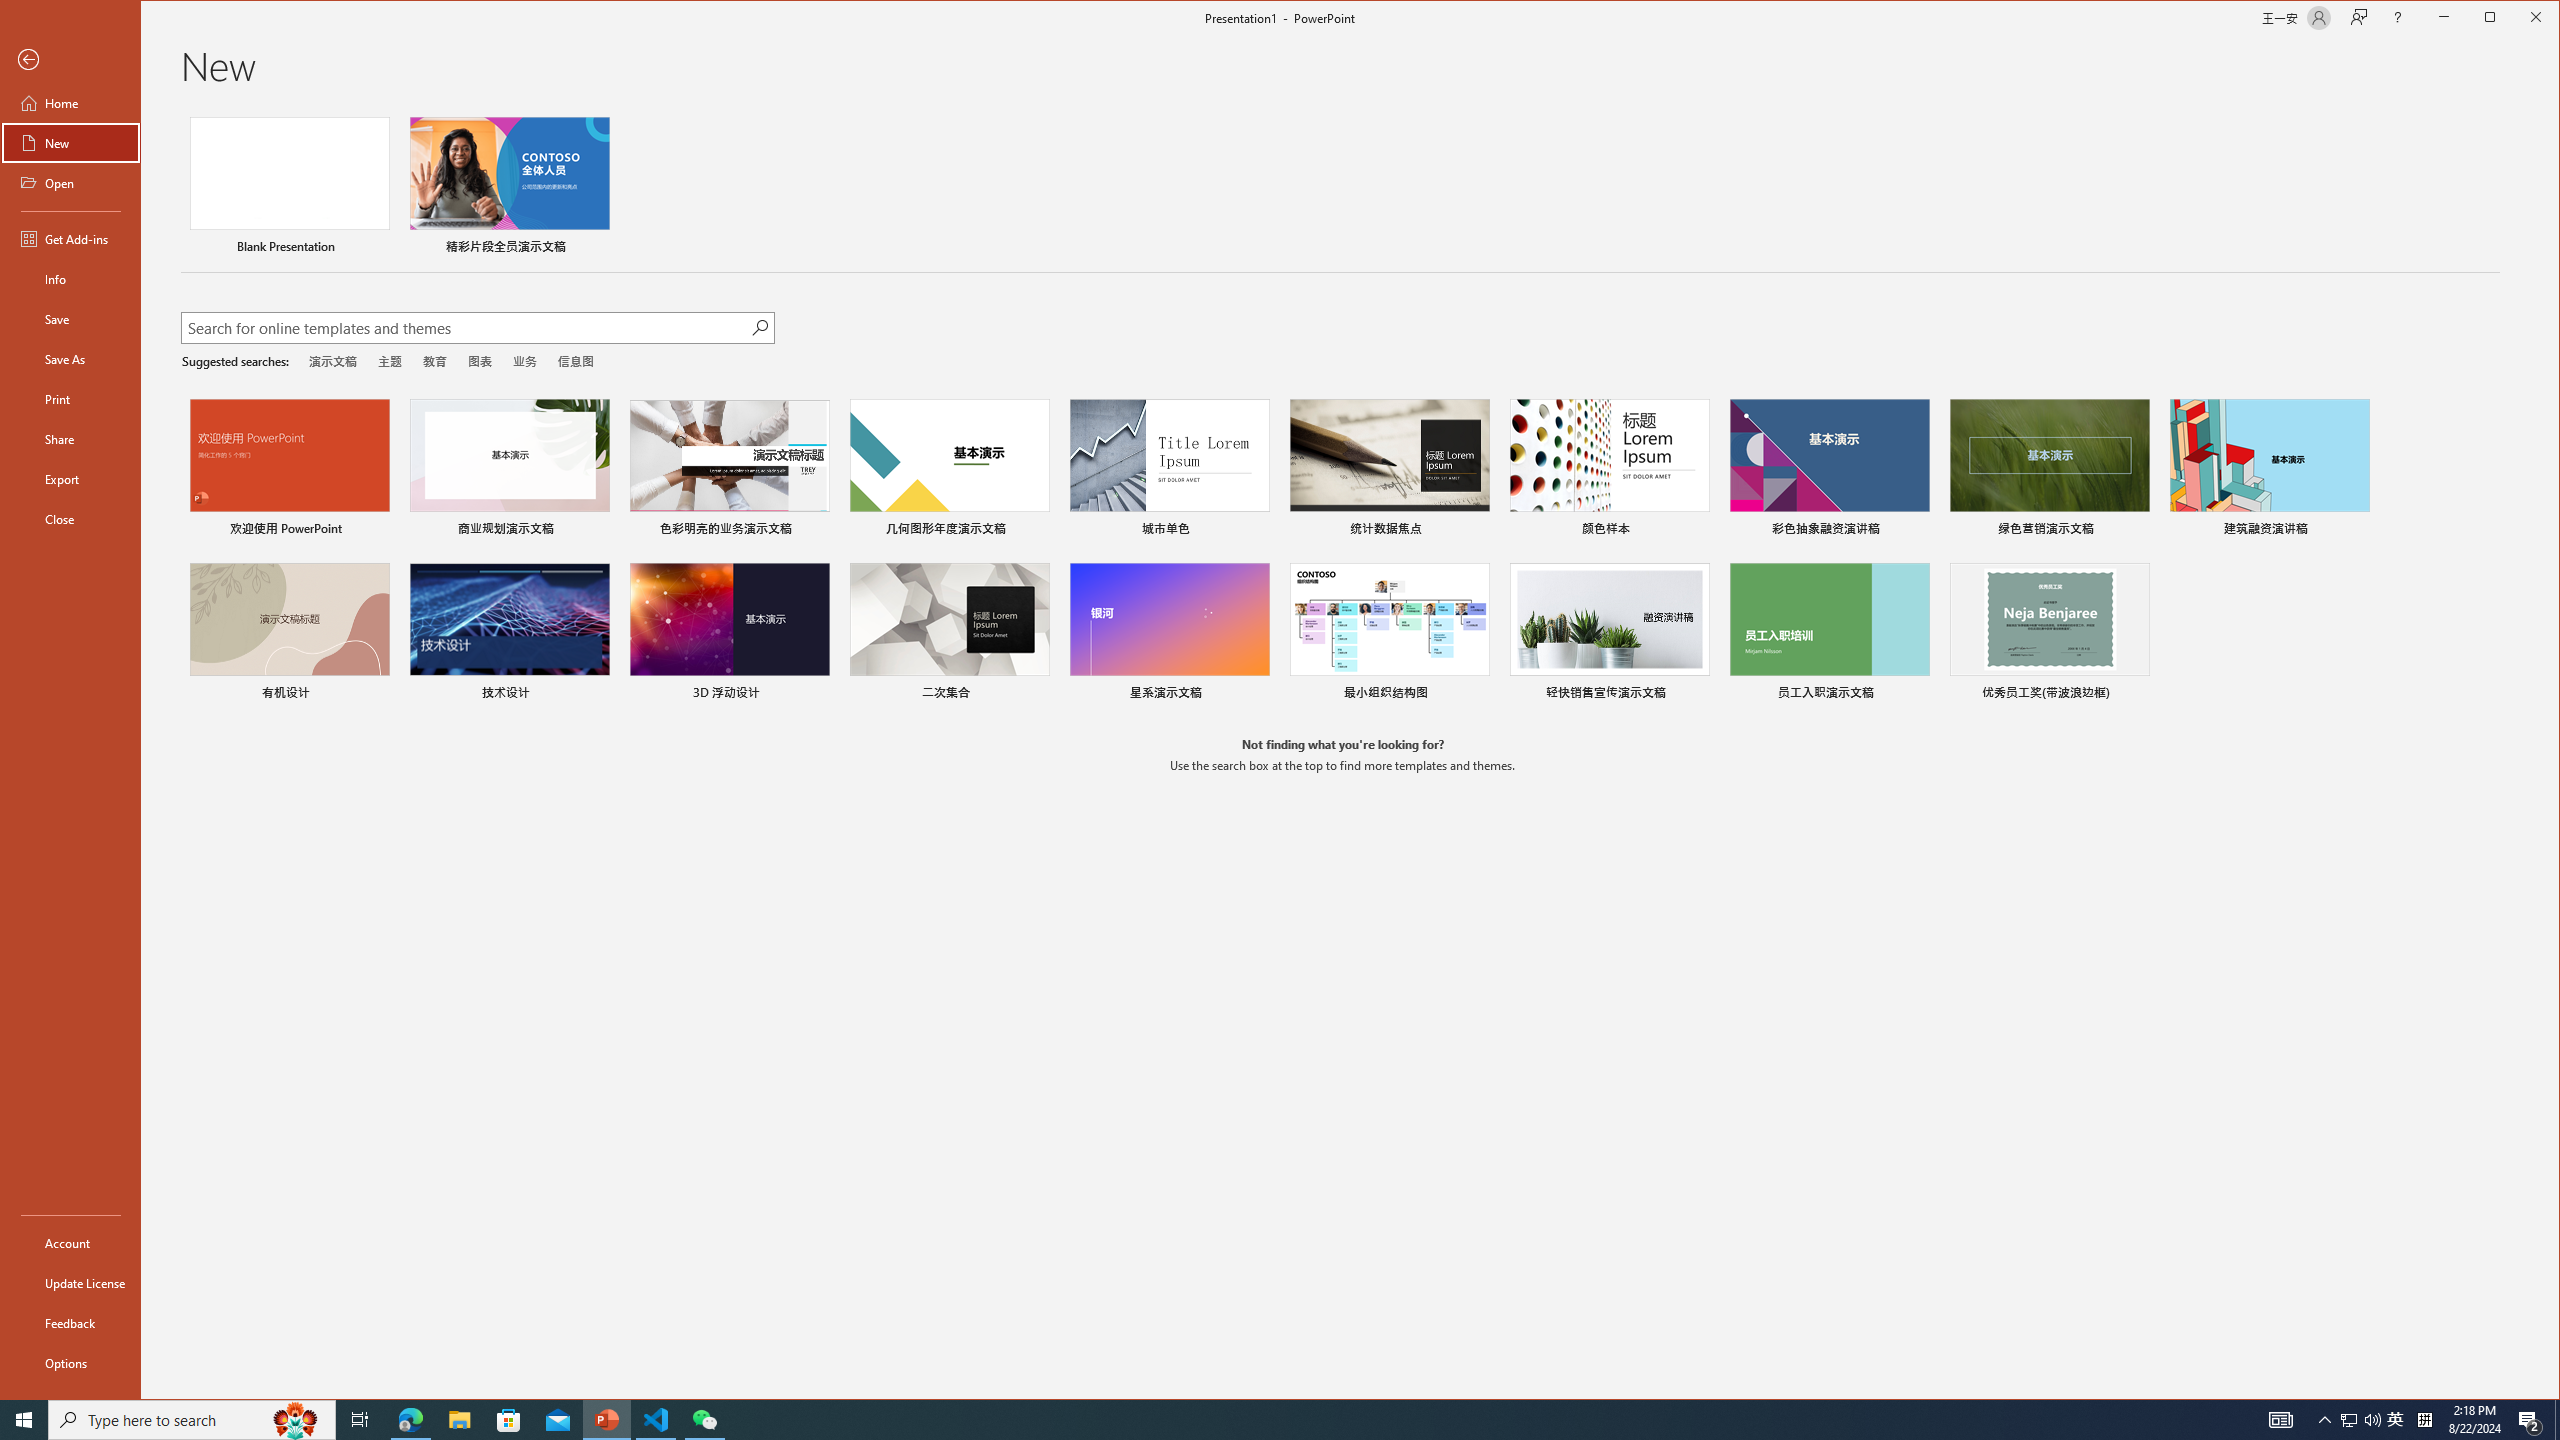 The height and width of the screenshot is (1440, 2560). What do you see at coordinates (2551, 754) in the screenshot?
I see `Class: NetUIScrollBar` at bounding box center [2551, 754].